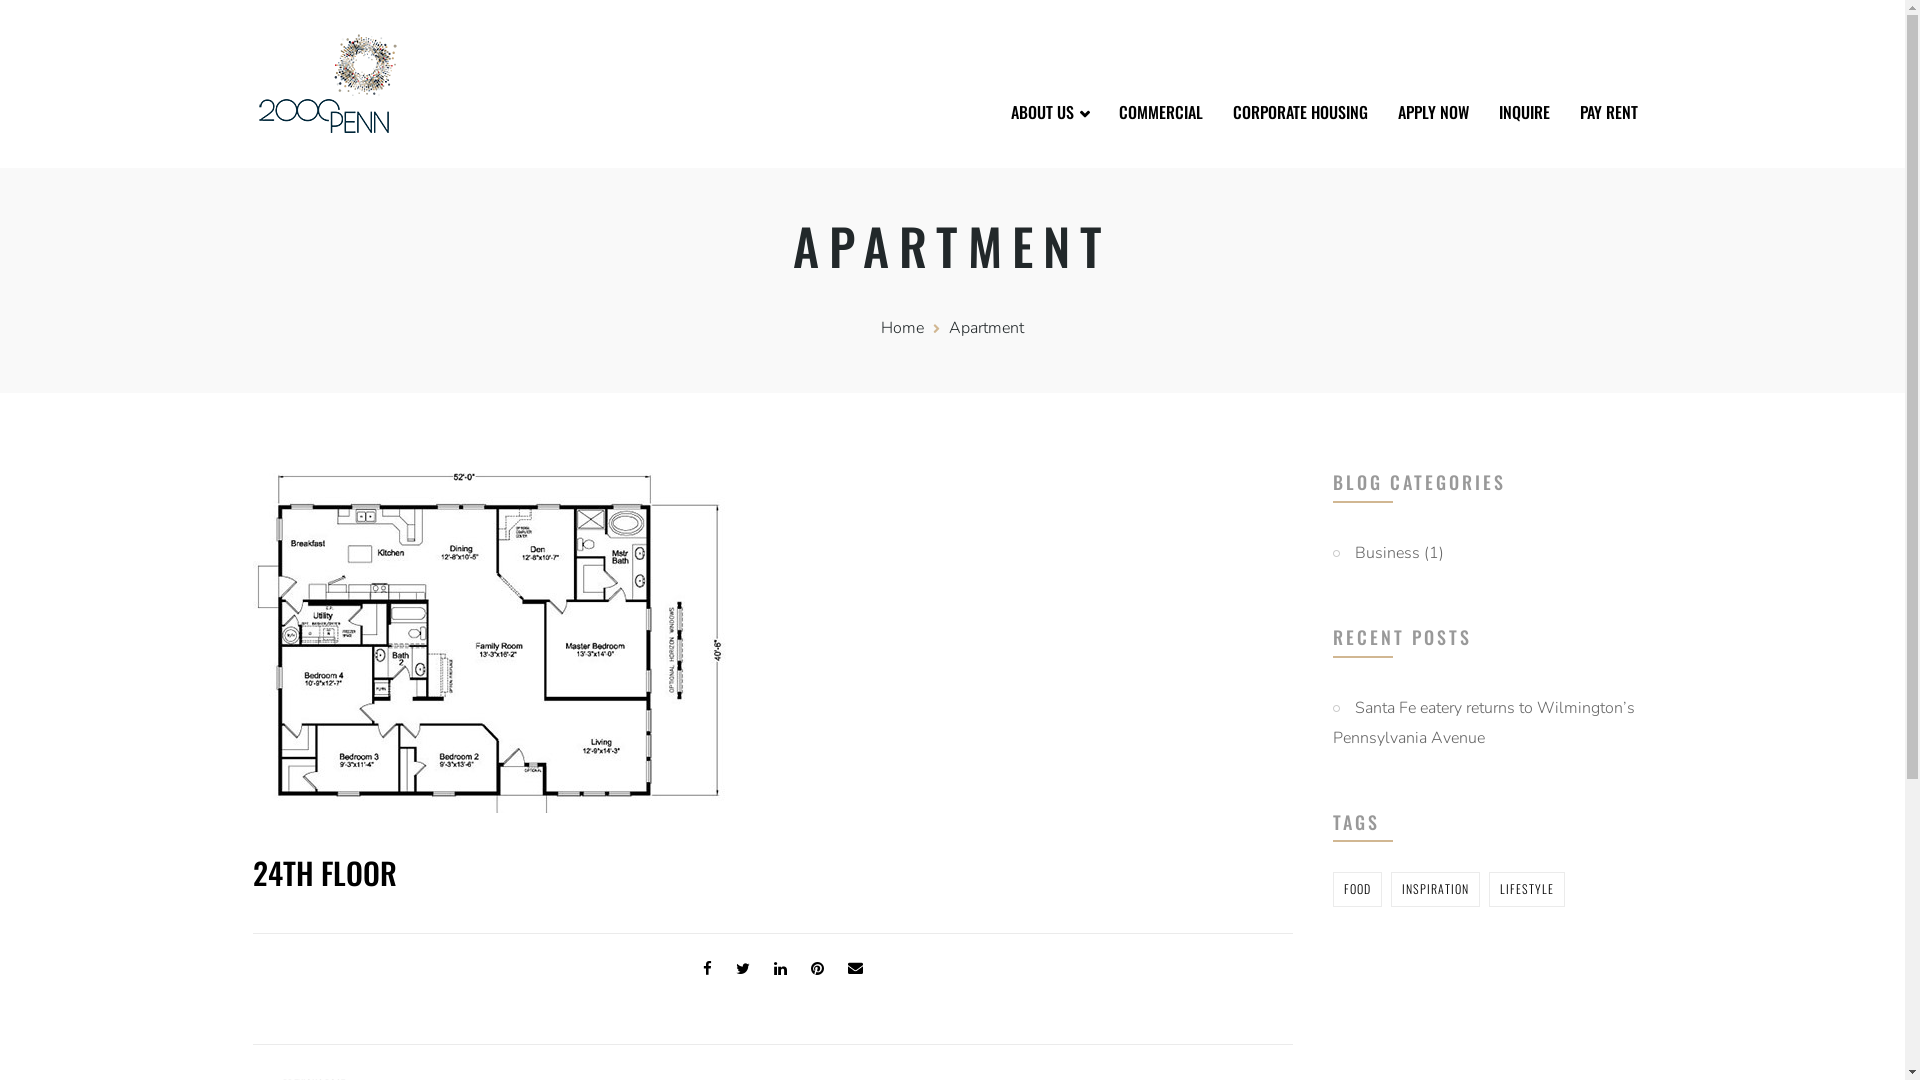  What do you see at coordinates (706, 969) in the screenshot?
I see `Share on facebook` at bounding box center [706, 969].